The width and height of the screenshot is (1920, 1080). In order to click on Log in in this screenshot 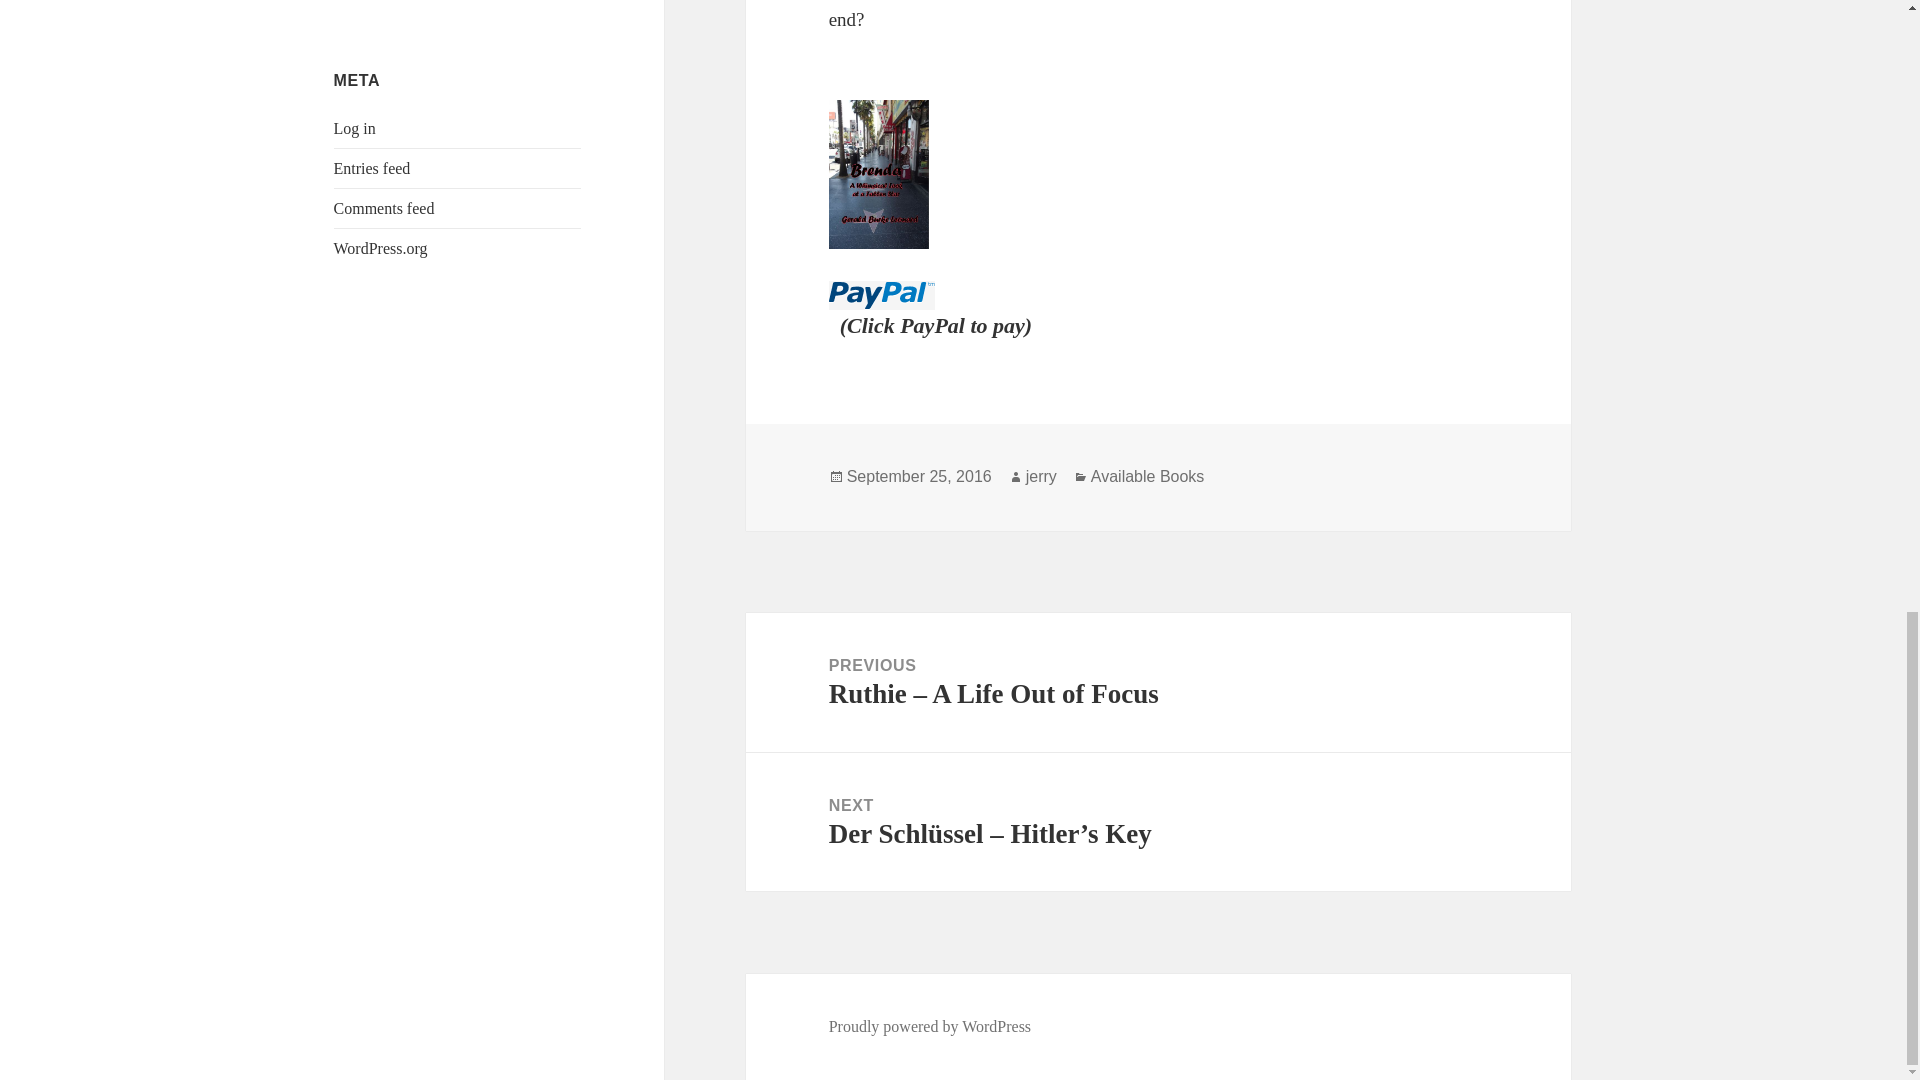, I will do `click(355, 128)`.